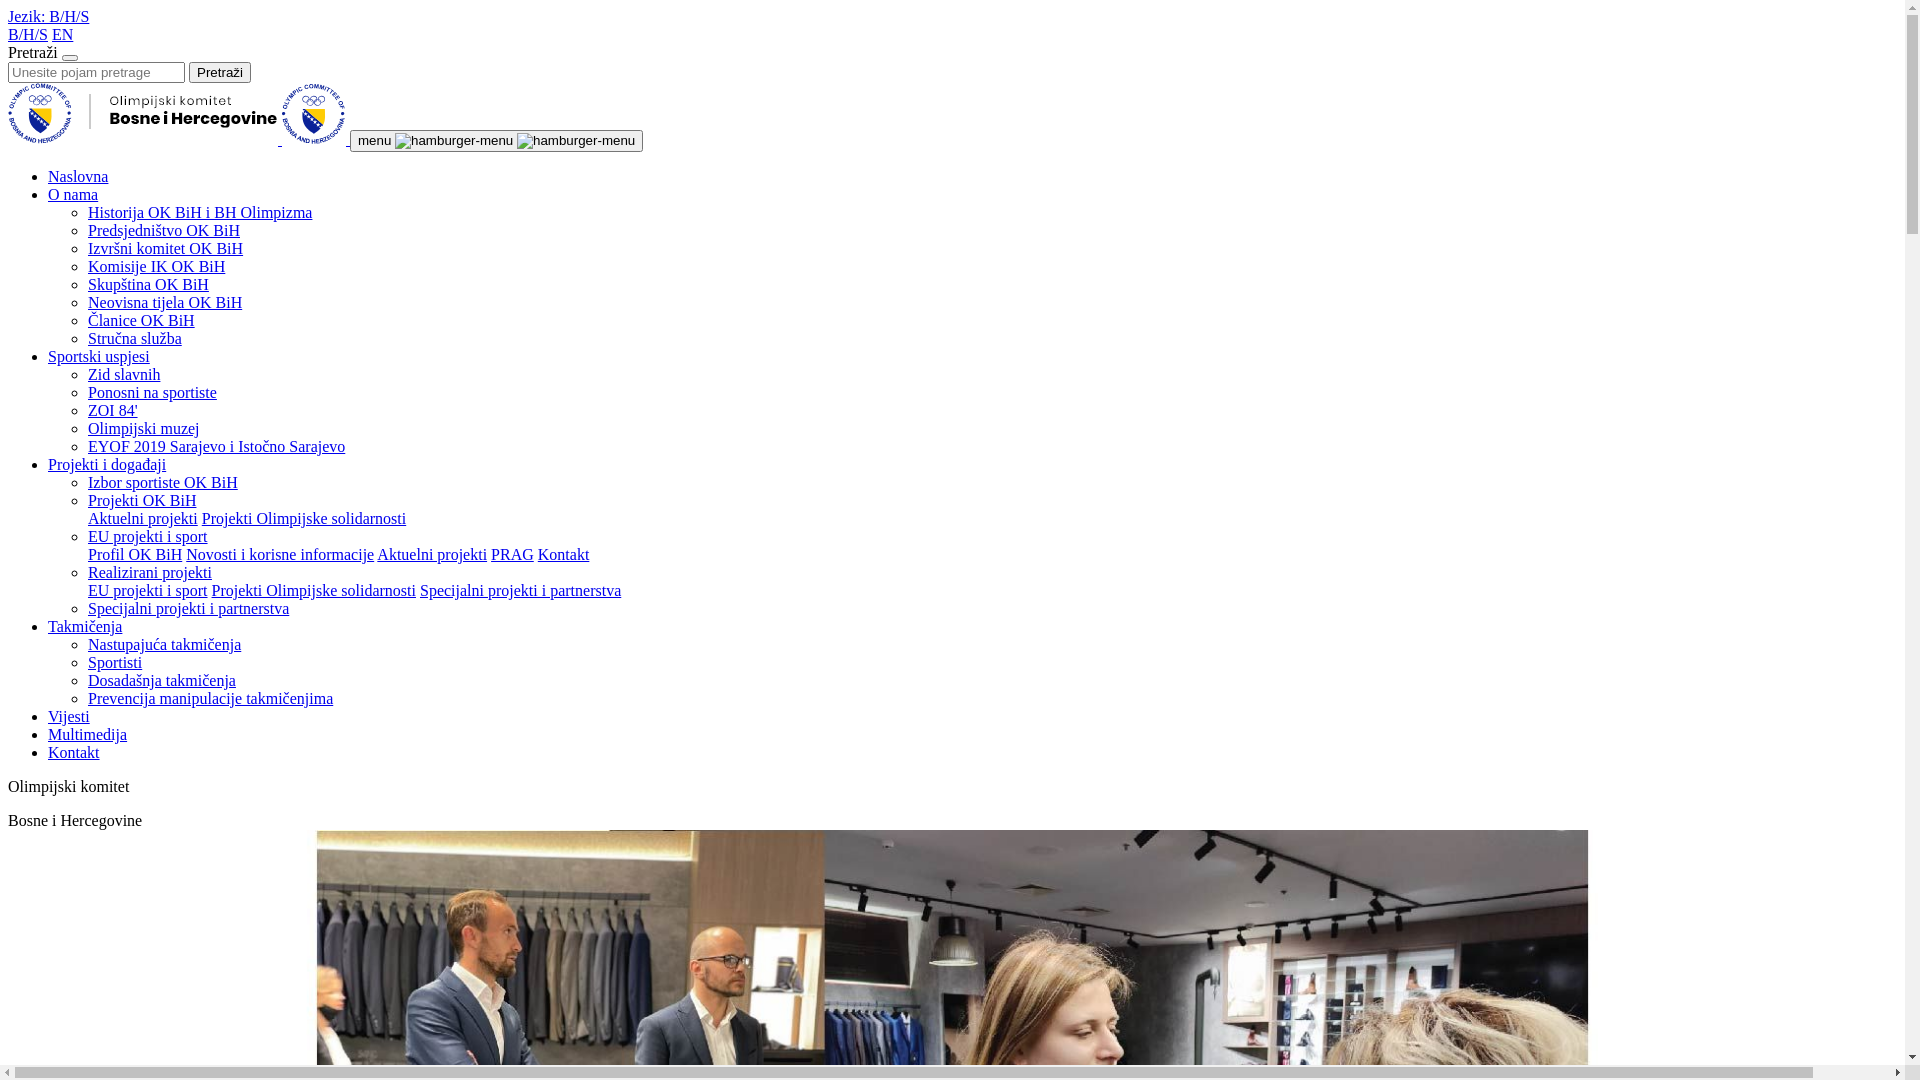  I want to click on Kontakt, so click(74, 752).